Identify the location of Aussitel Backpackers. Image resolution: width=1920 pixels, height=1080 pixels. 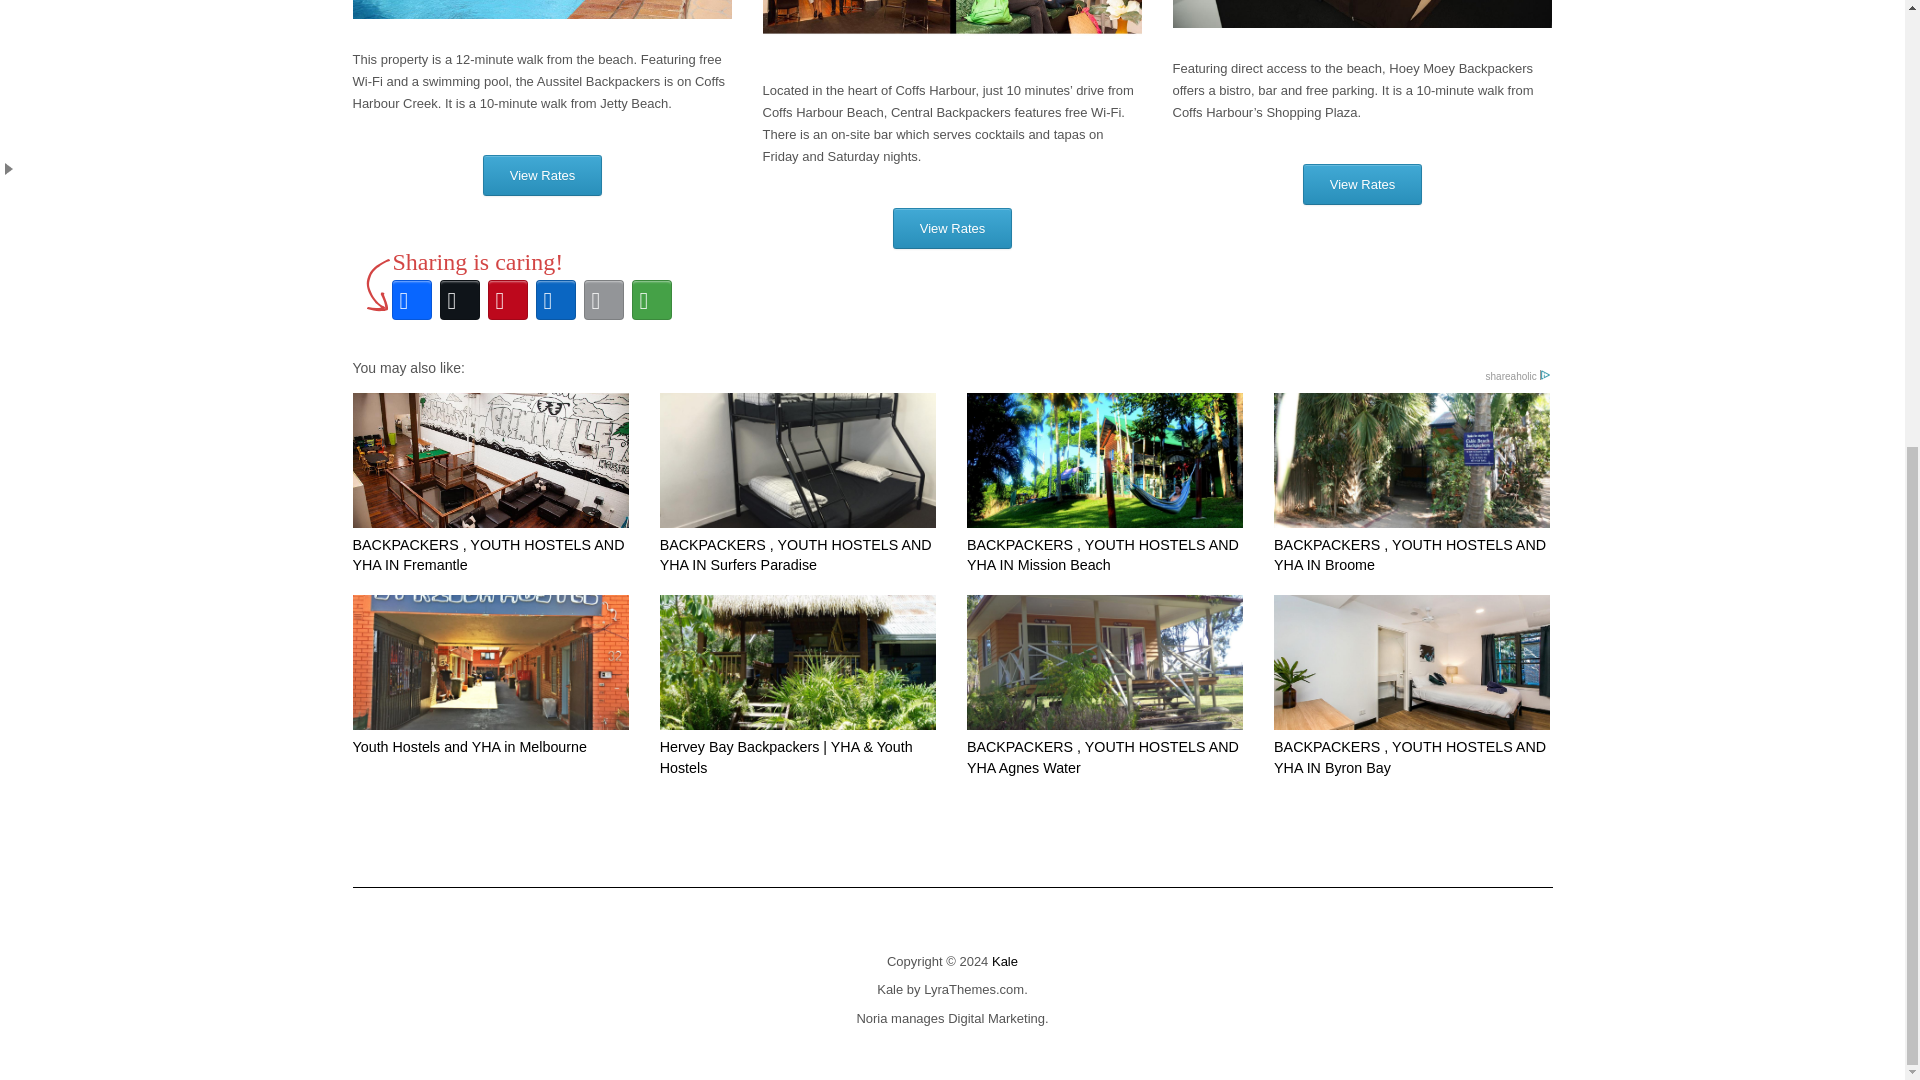
(541, 9).